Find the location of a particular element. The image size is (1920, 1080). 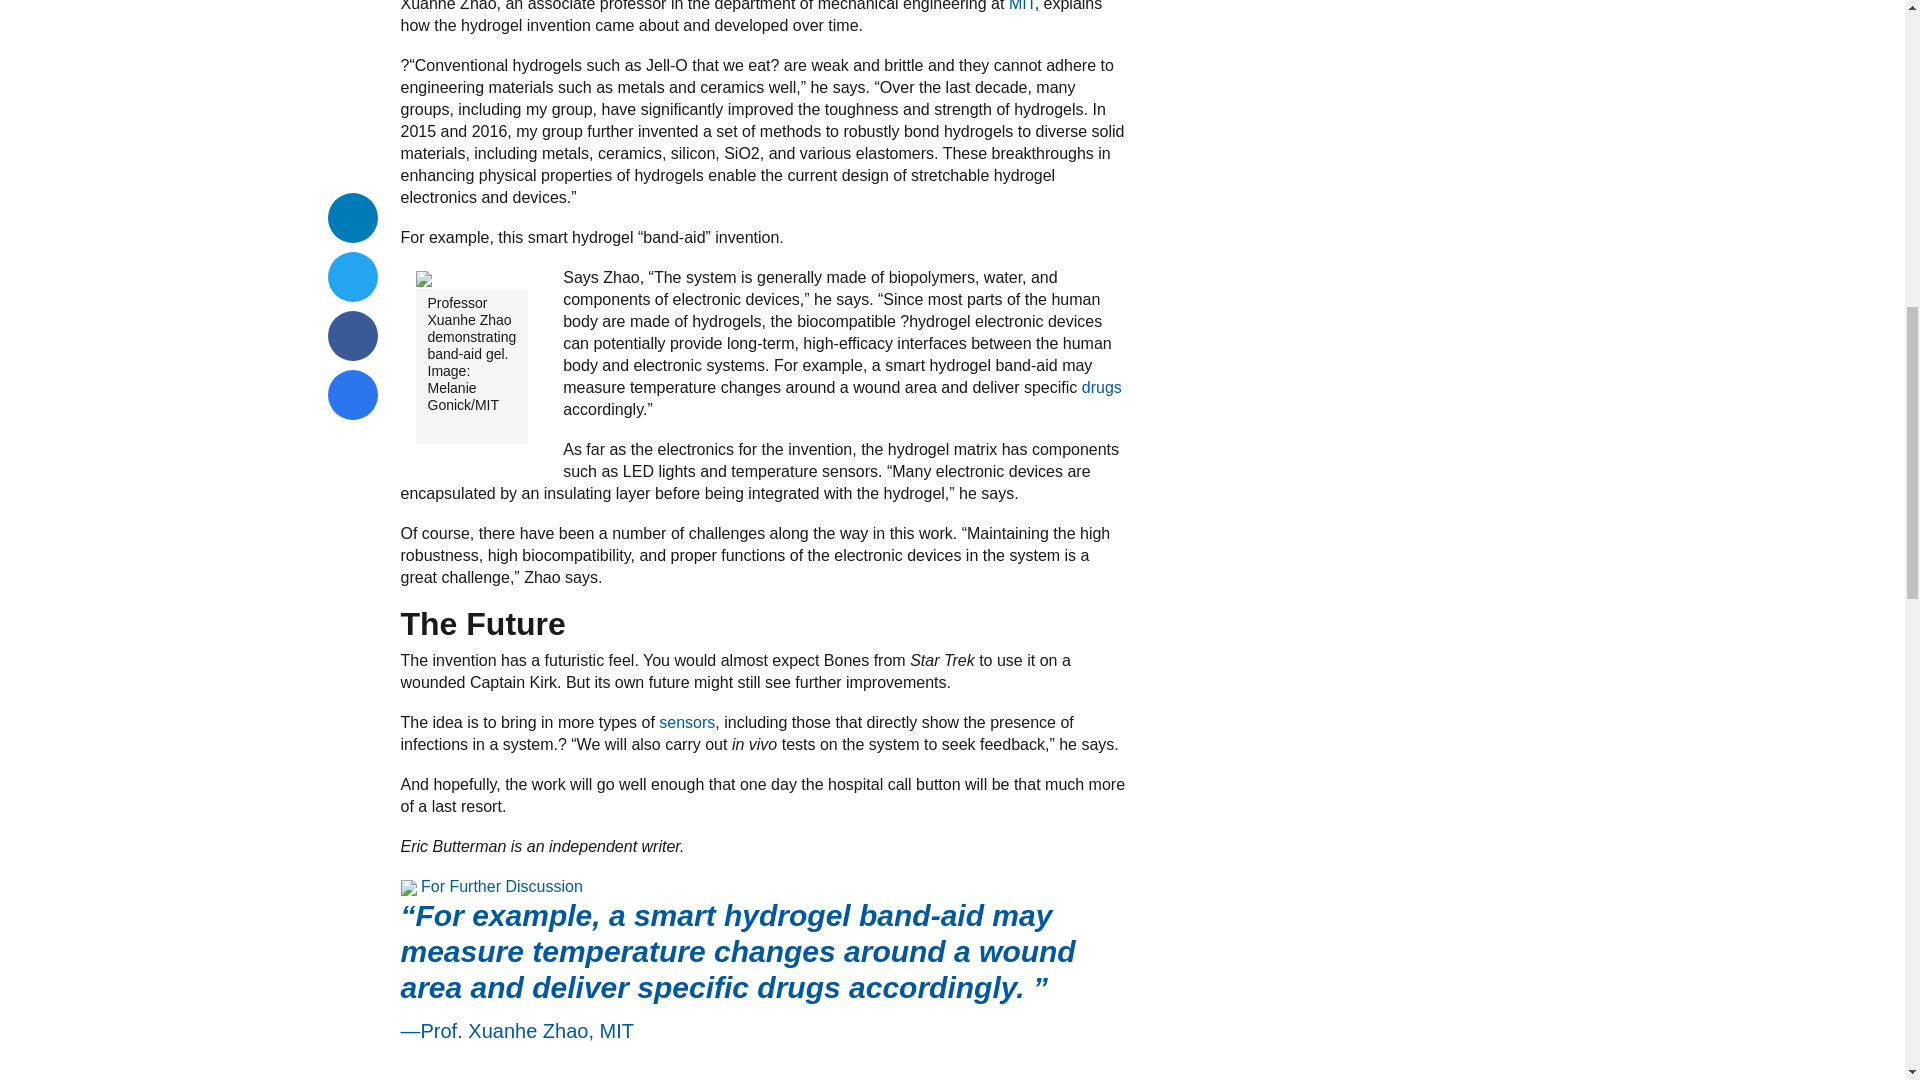

MIT is located at coordinates (1022, 6).